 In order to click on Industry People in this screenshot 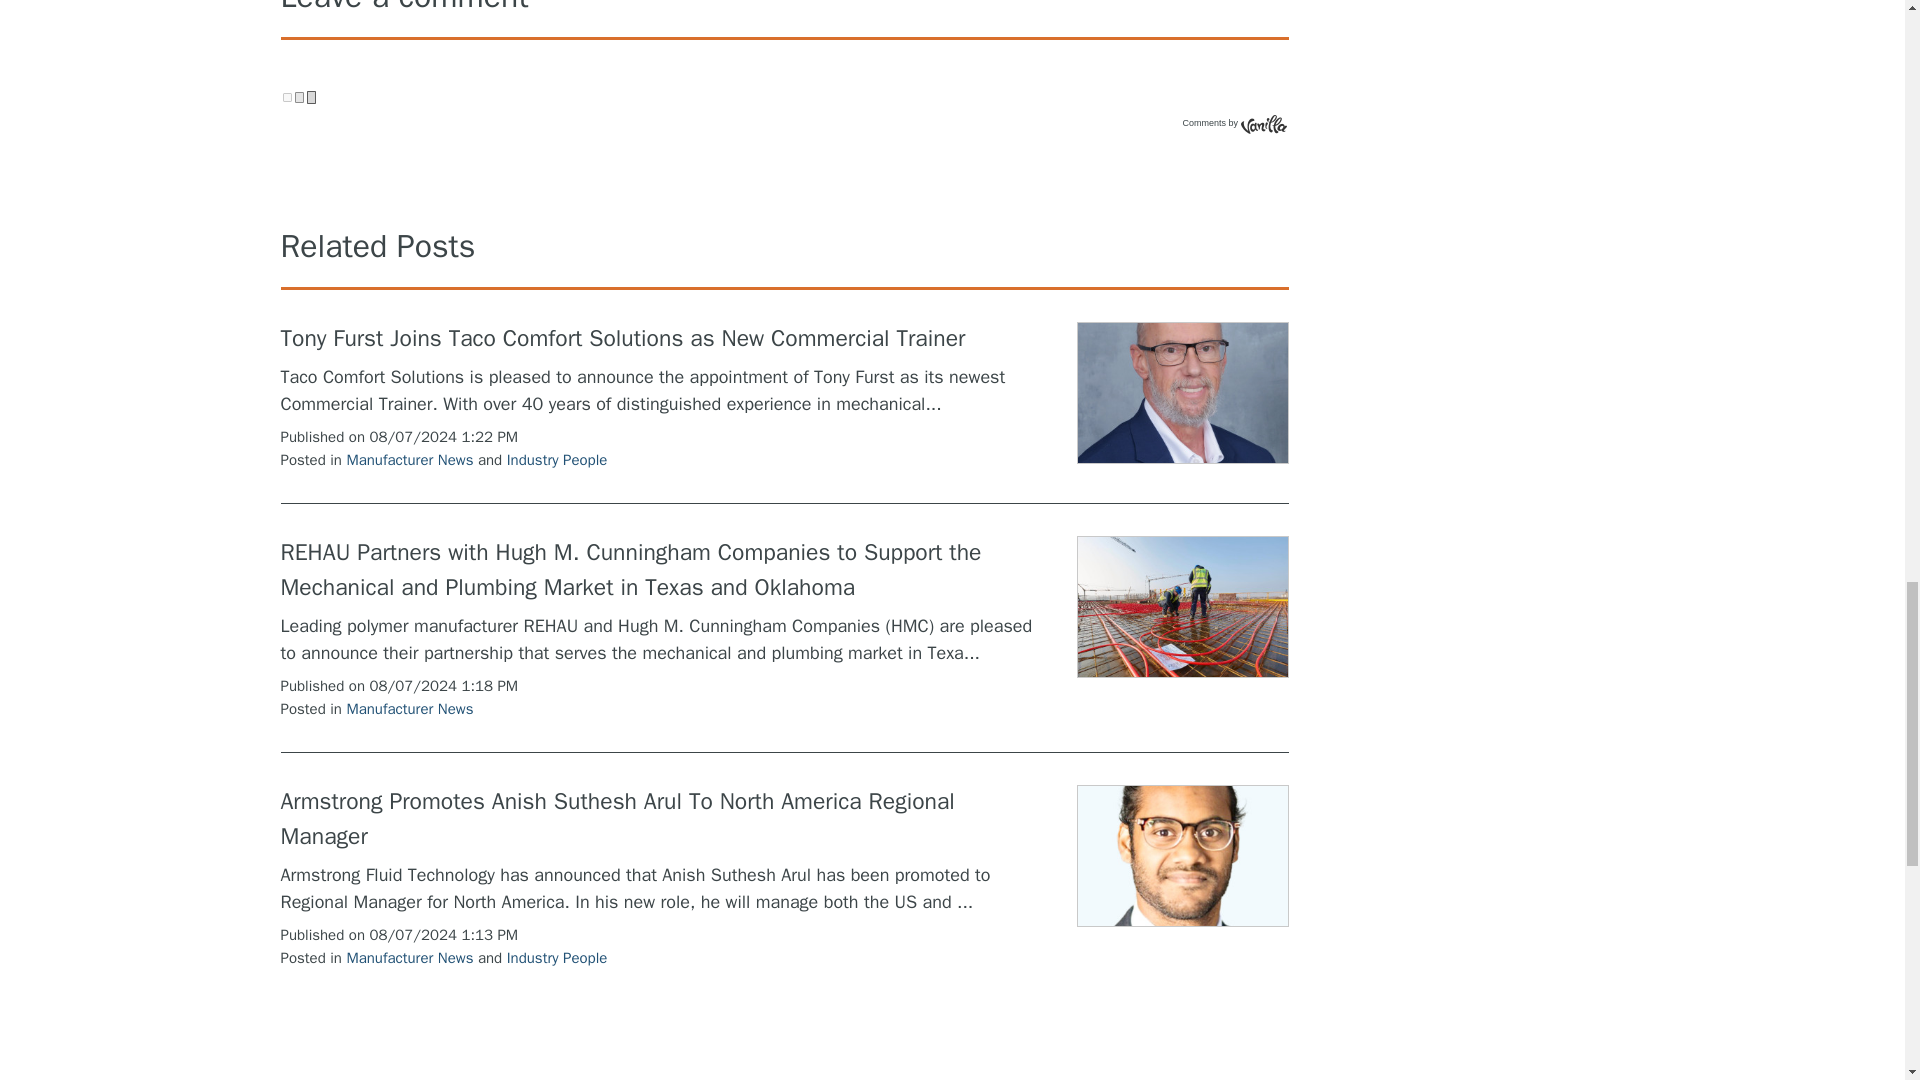, I will do `click(557, 958)`.